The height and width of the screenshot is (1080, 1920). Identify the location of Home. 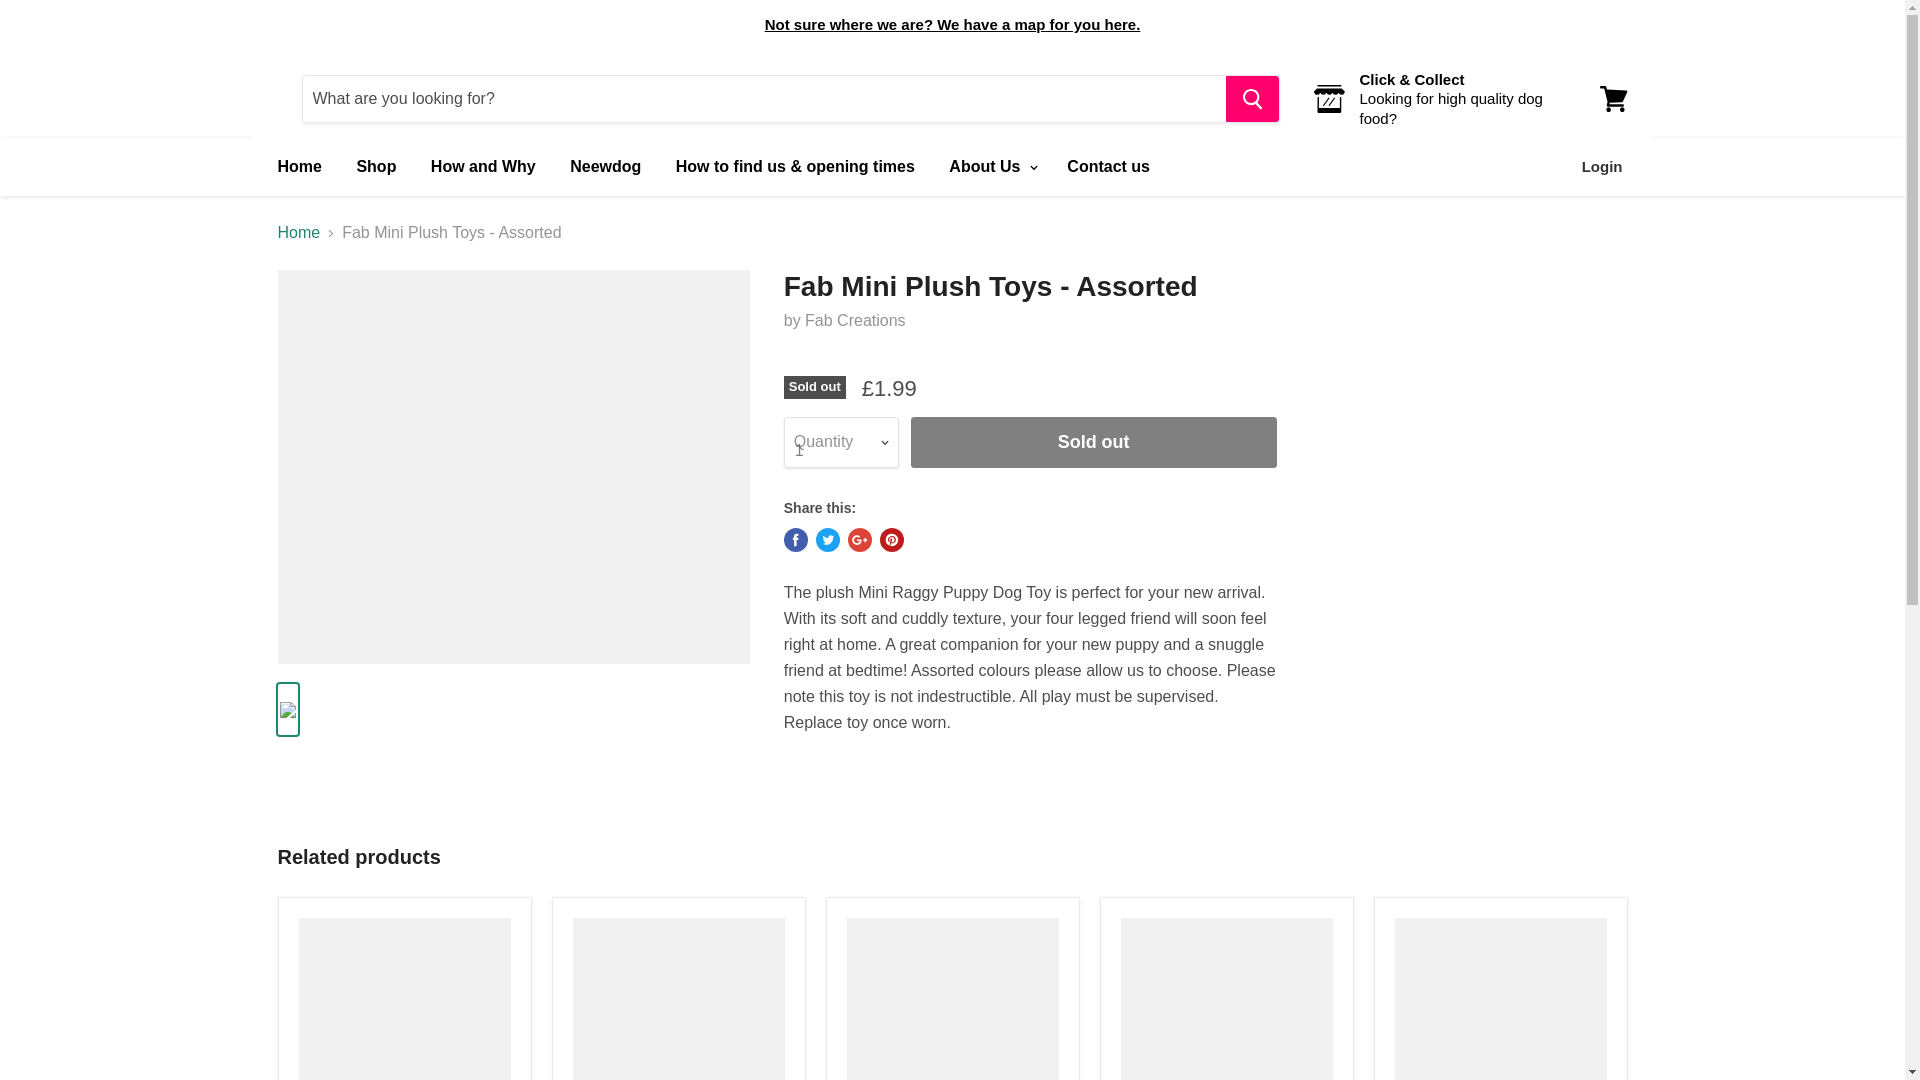
(299, 232).